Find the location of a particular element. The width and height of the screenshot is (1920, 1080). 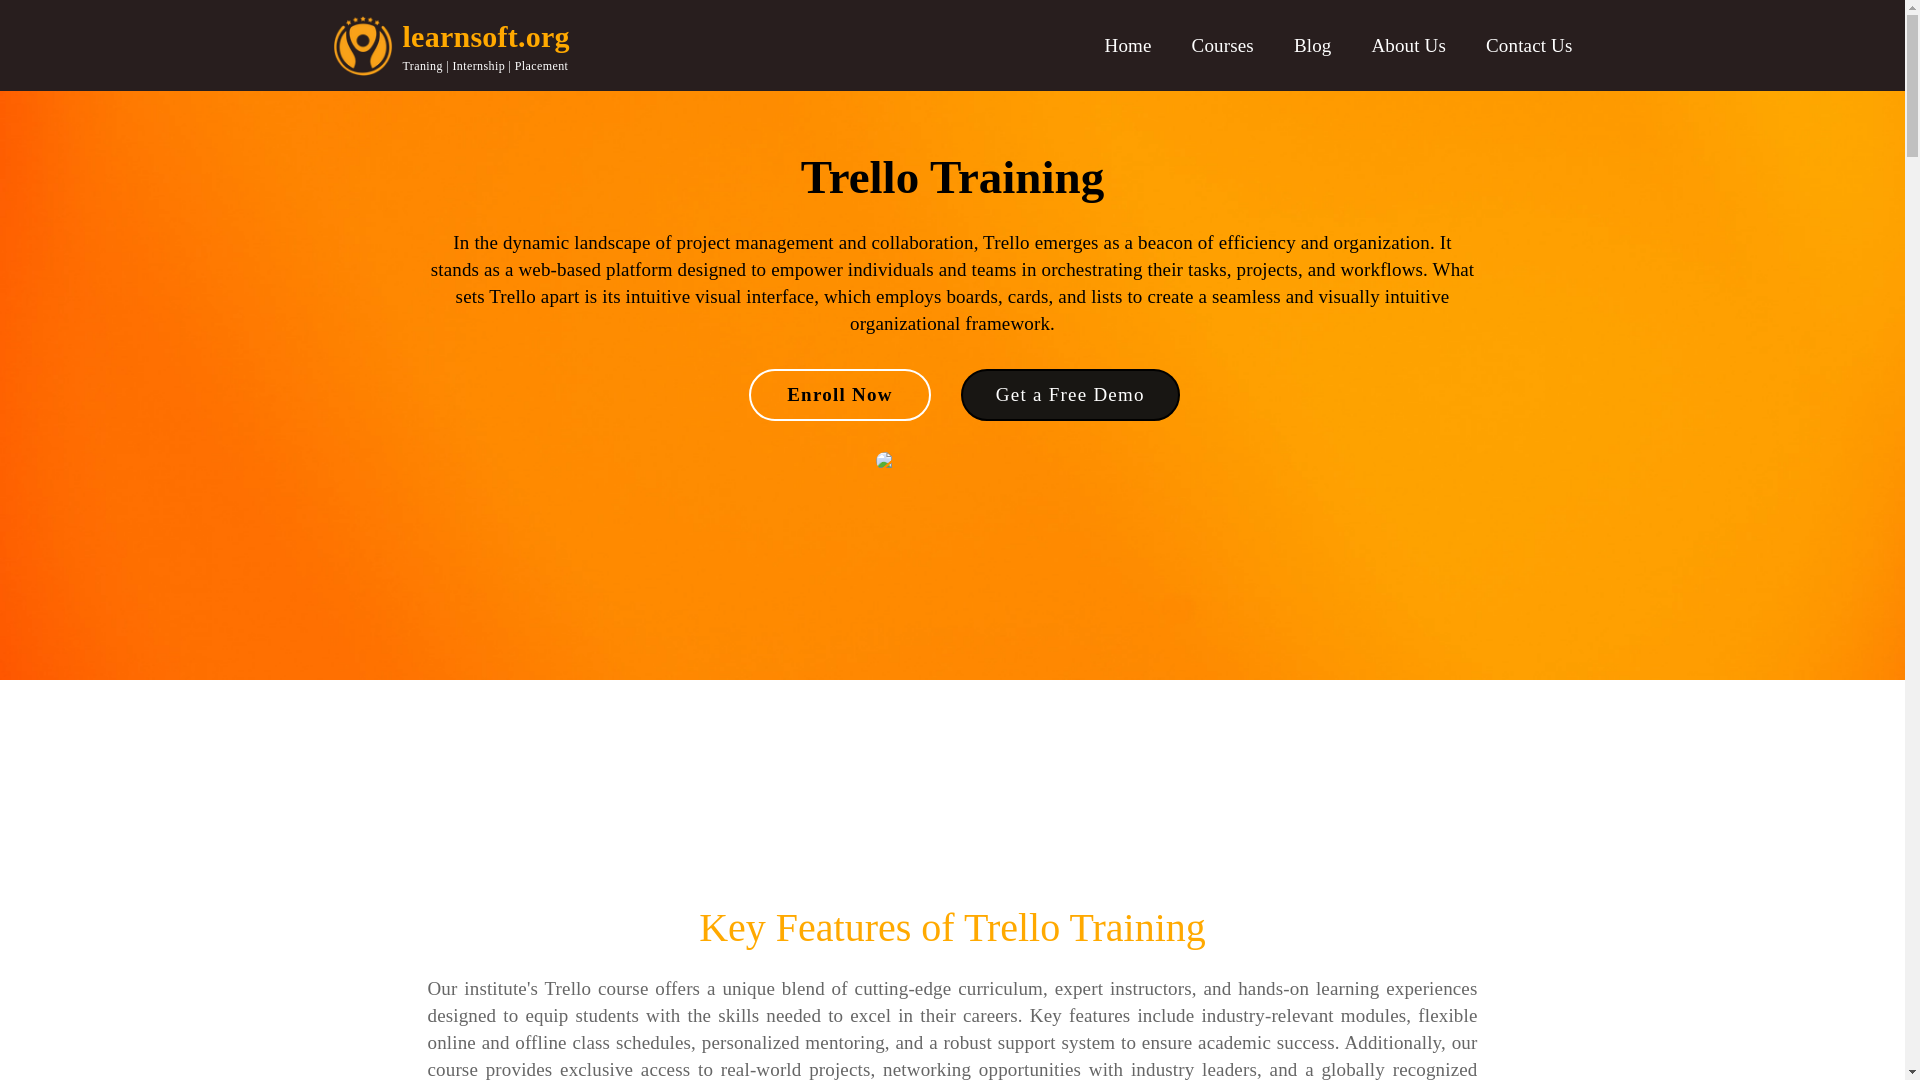

Enroll Now is located at coordinates (840, 395).